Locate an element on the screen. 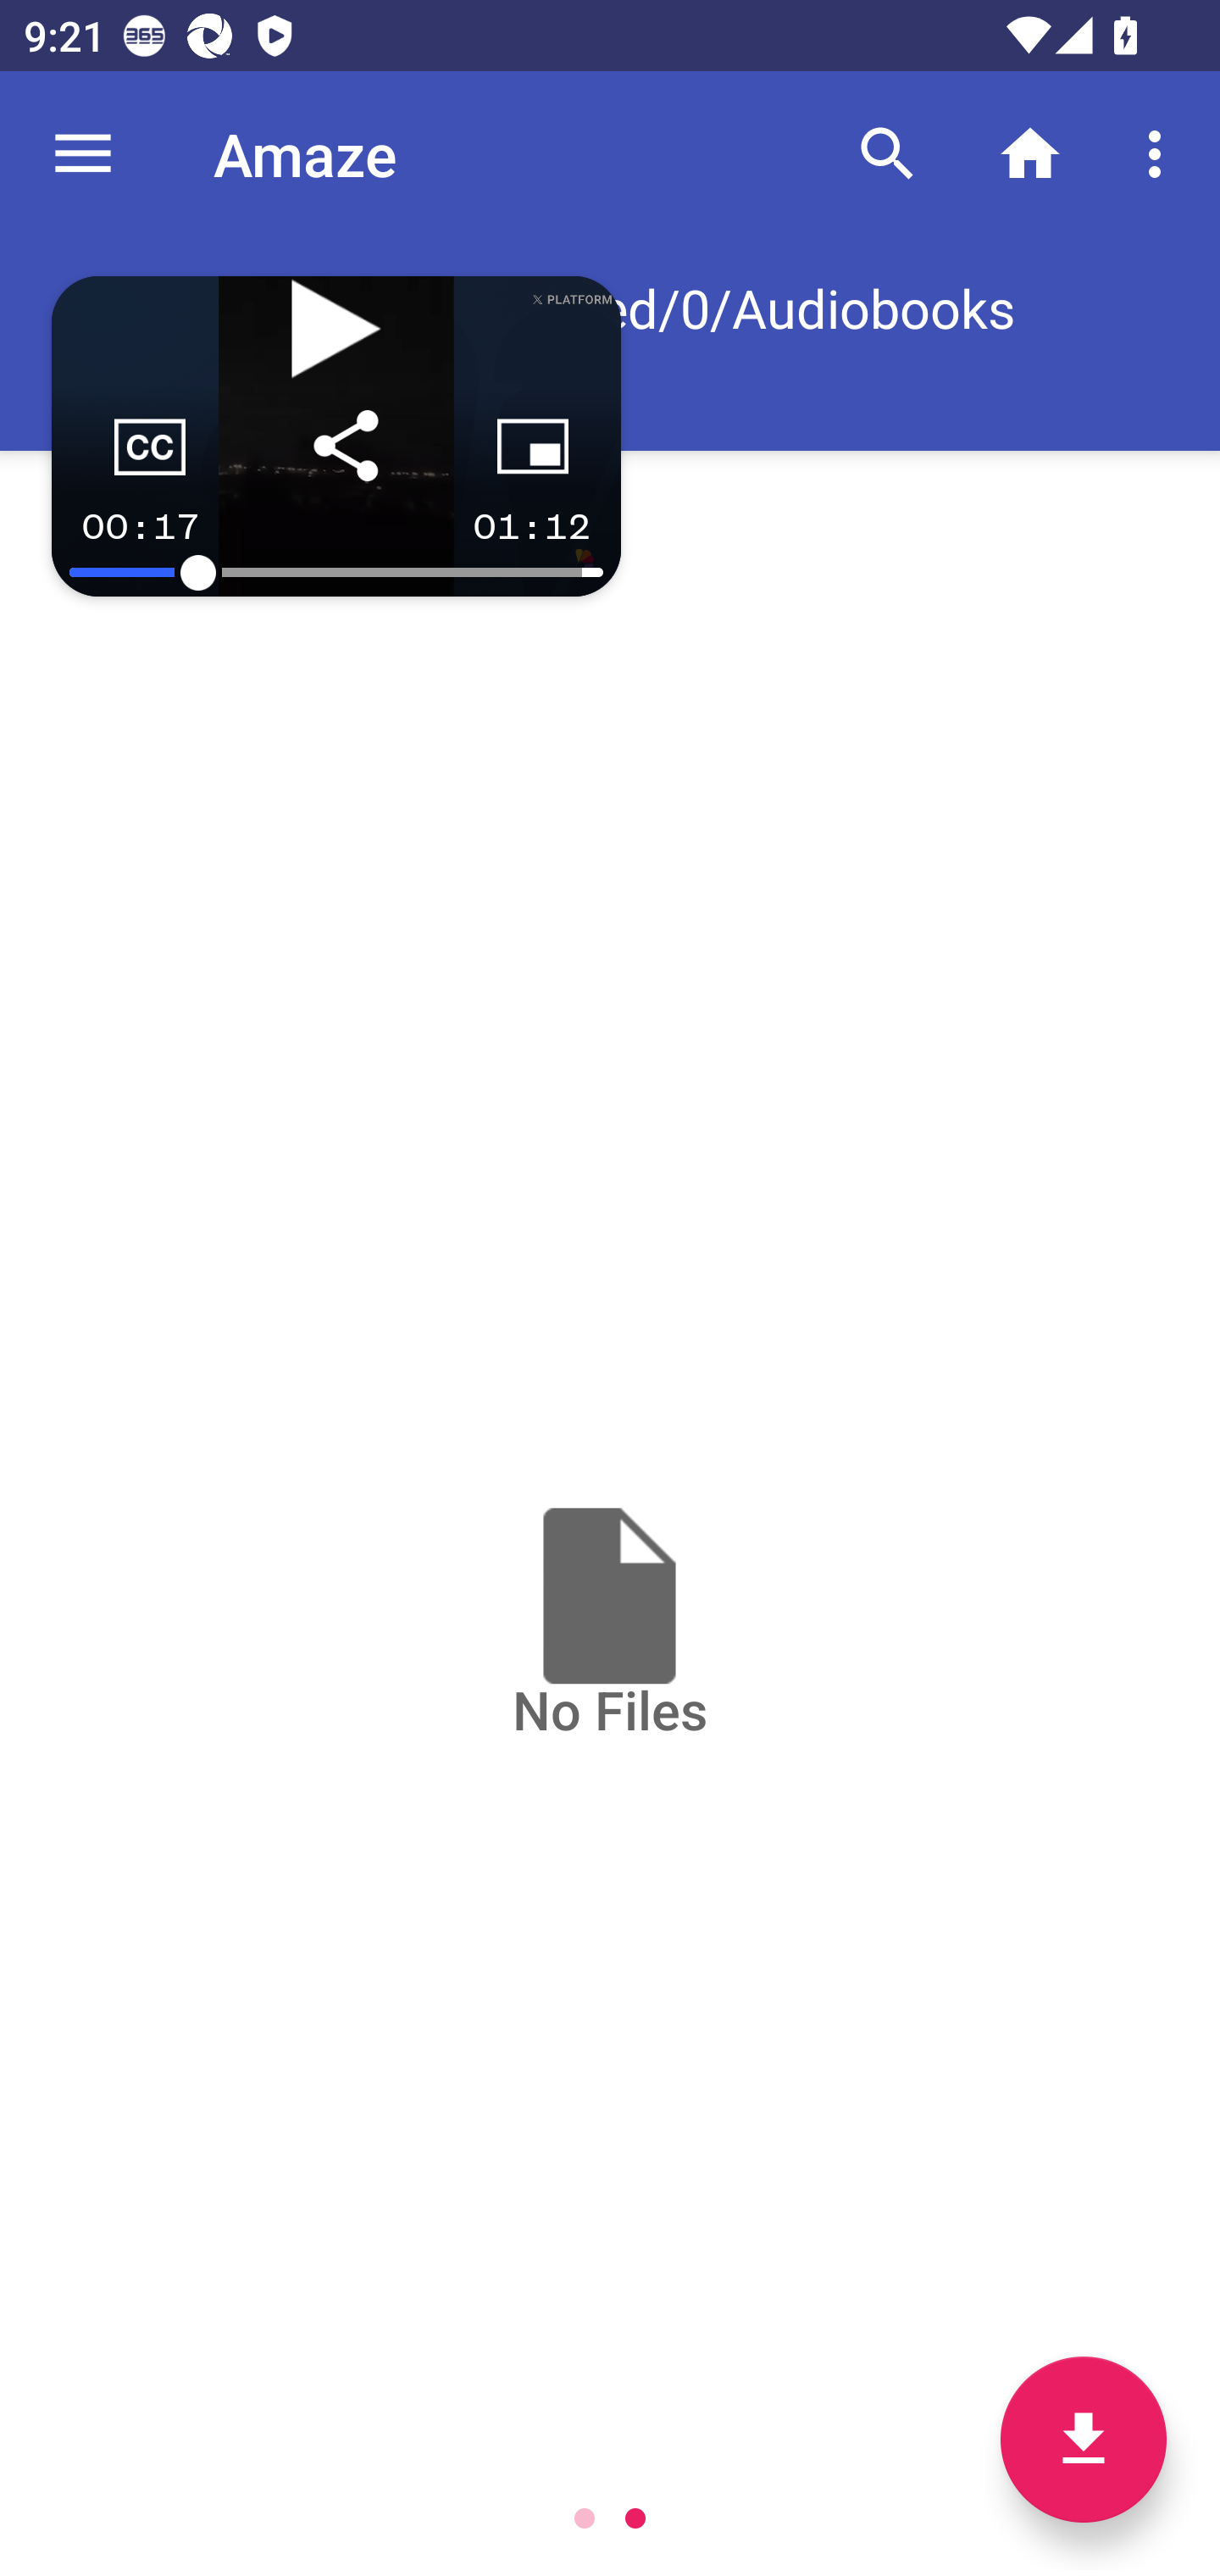 This screenshot has width=1220, height=2576. Search is located at coordinates (887, 154).